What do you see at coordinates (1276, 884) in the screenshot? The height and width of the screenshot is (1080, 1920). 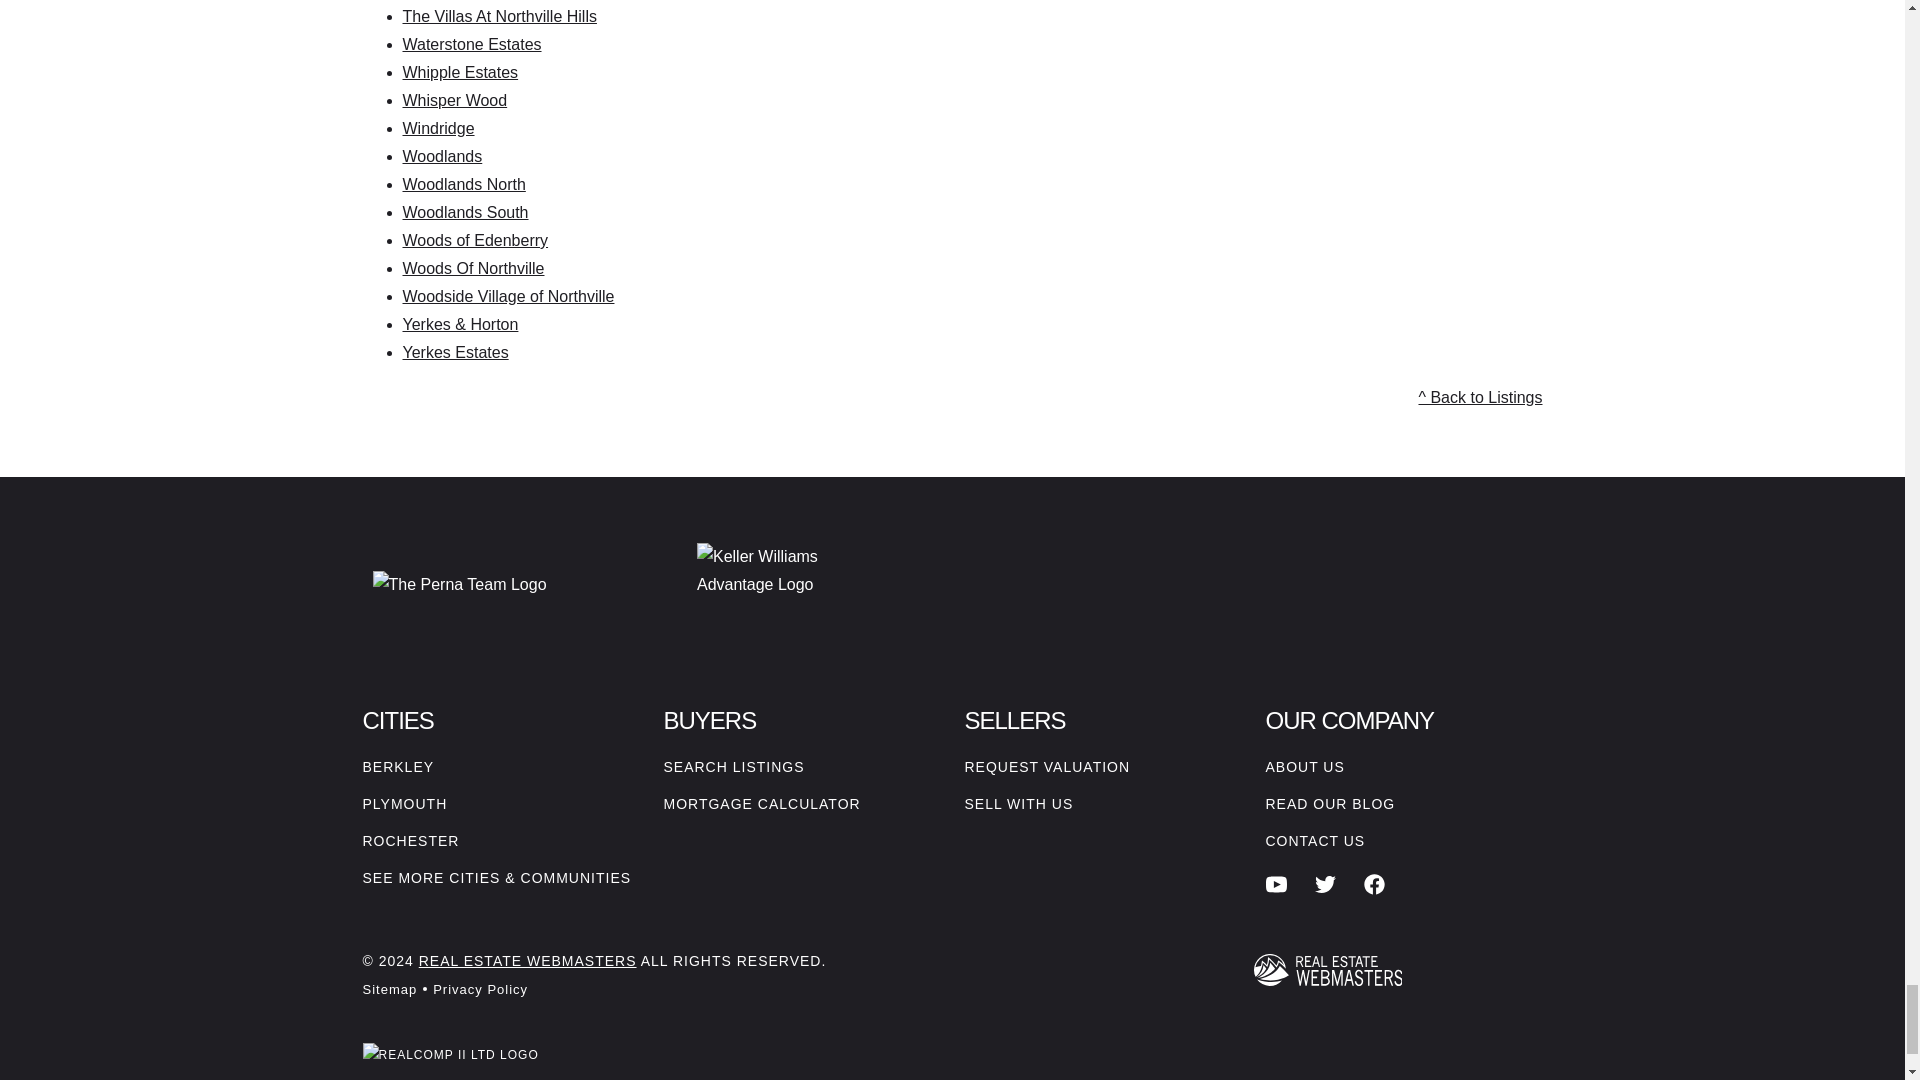 I see `YOUTUBE` at bounding box center [1276, 884].